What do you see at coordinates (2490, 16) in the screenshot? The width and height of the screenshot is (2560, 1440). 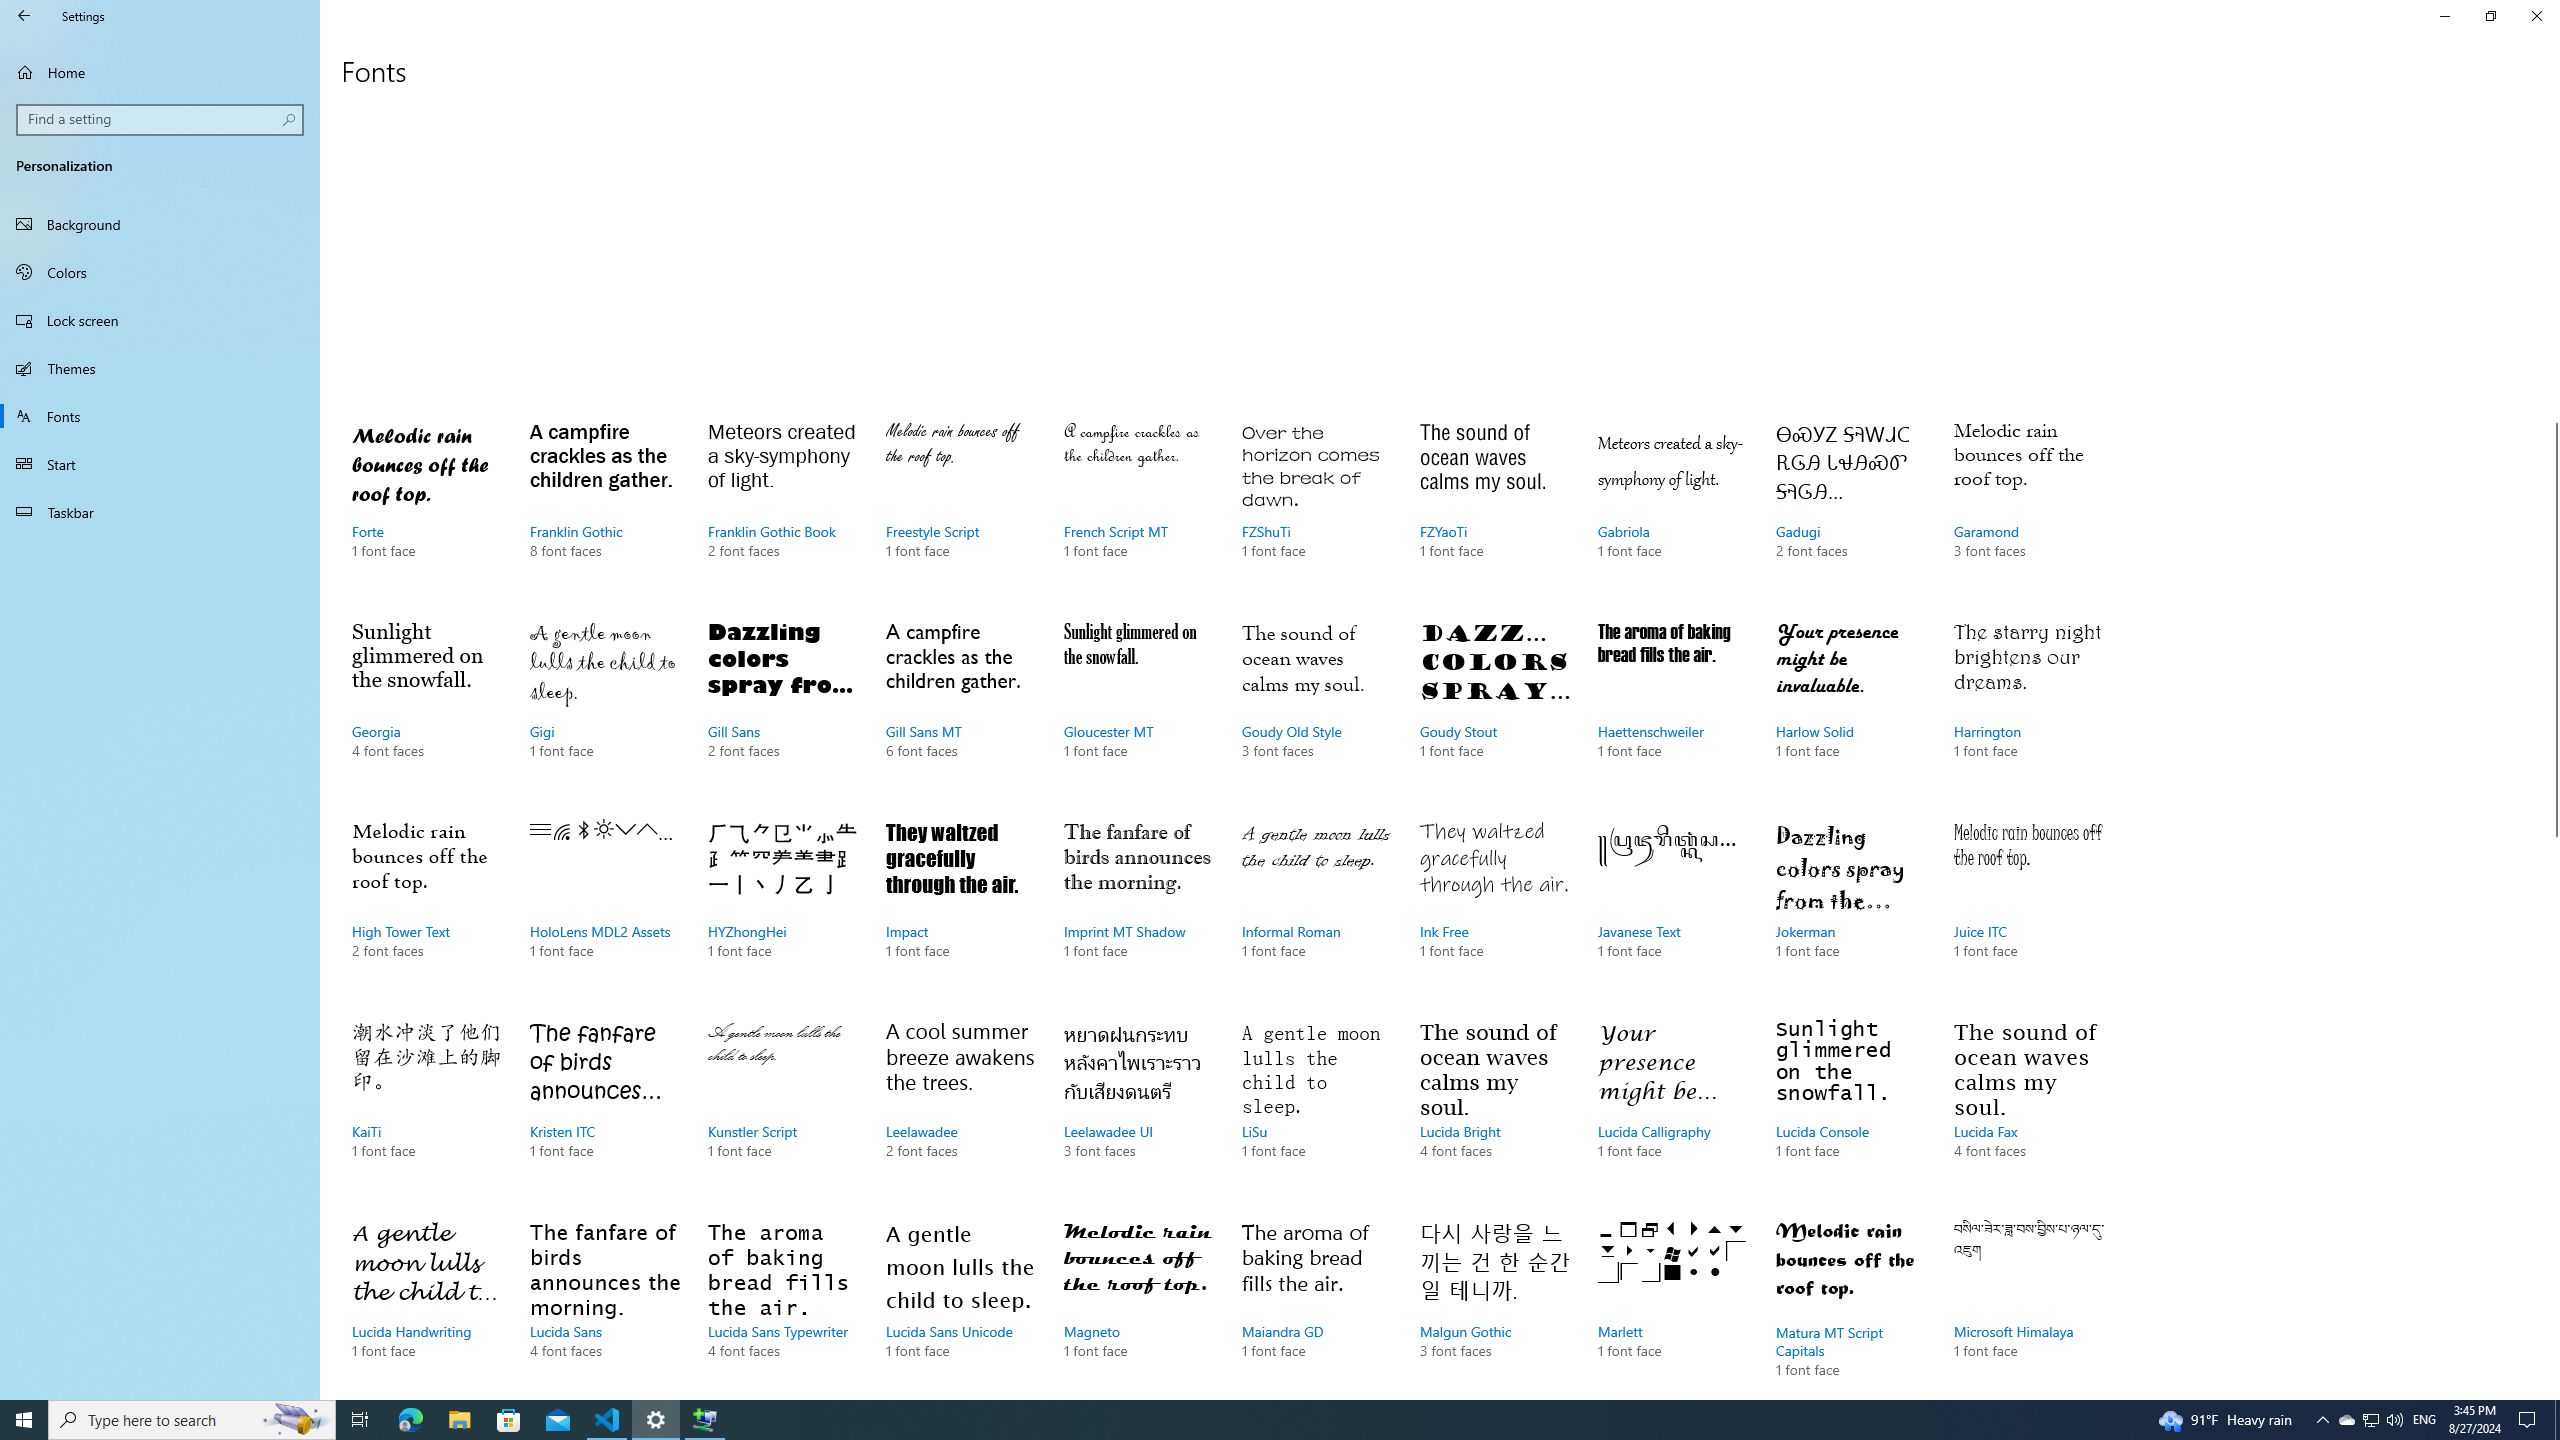 I see `Restore Settings` at bounding box center [2490, 16].